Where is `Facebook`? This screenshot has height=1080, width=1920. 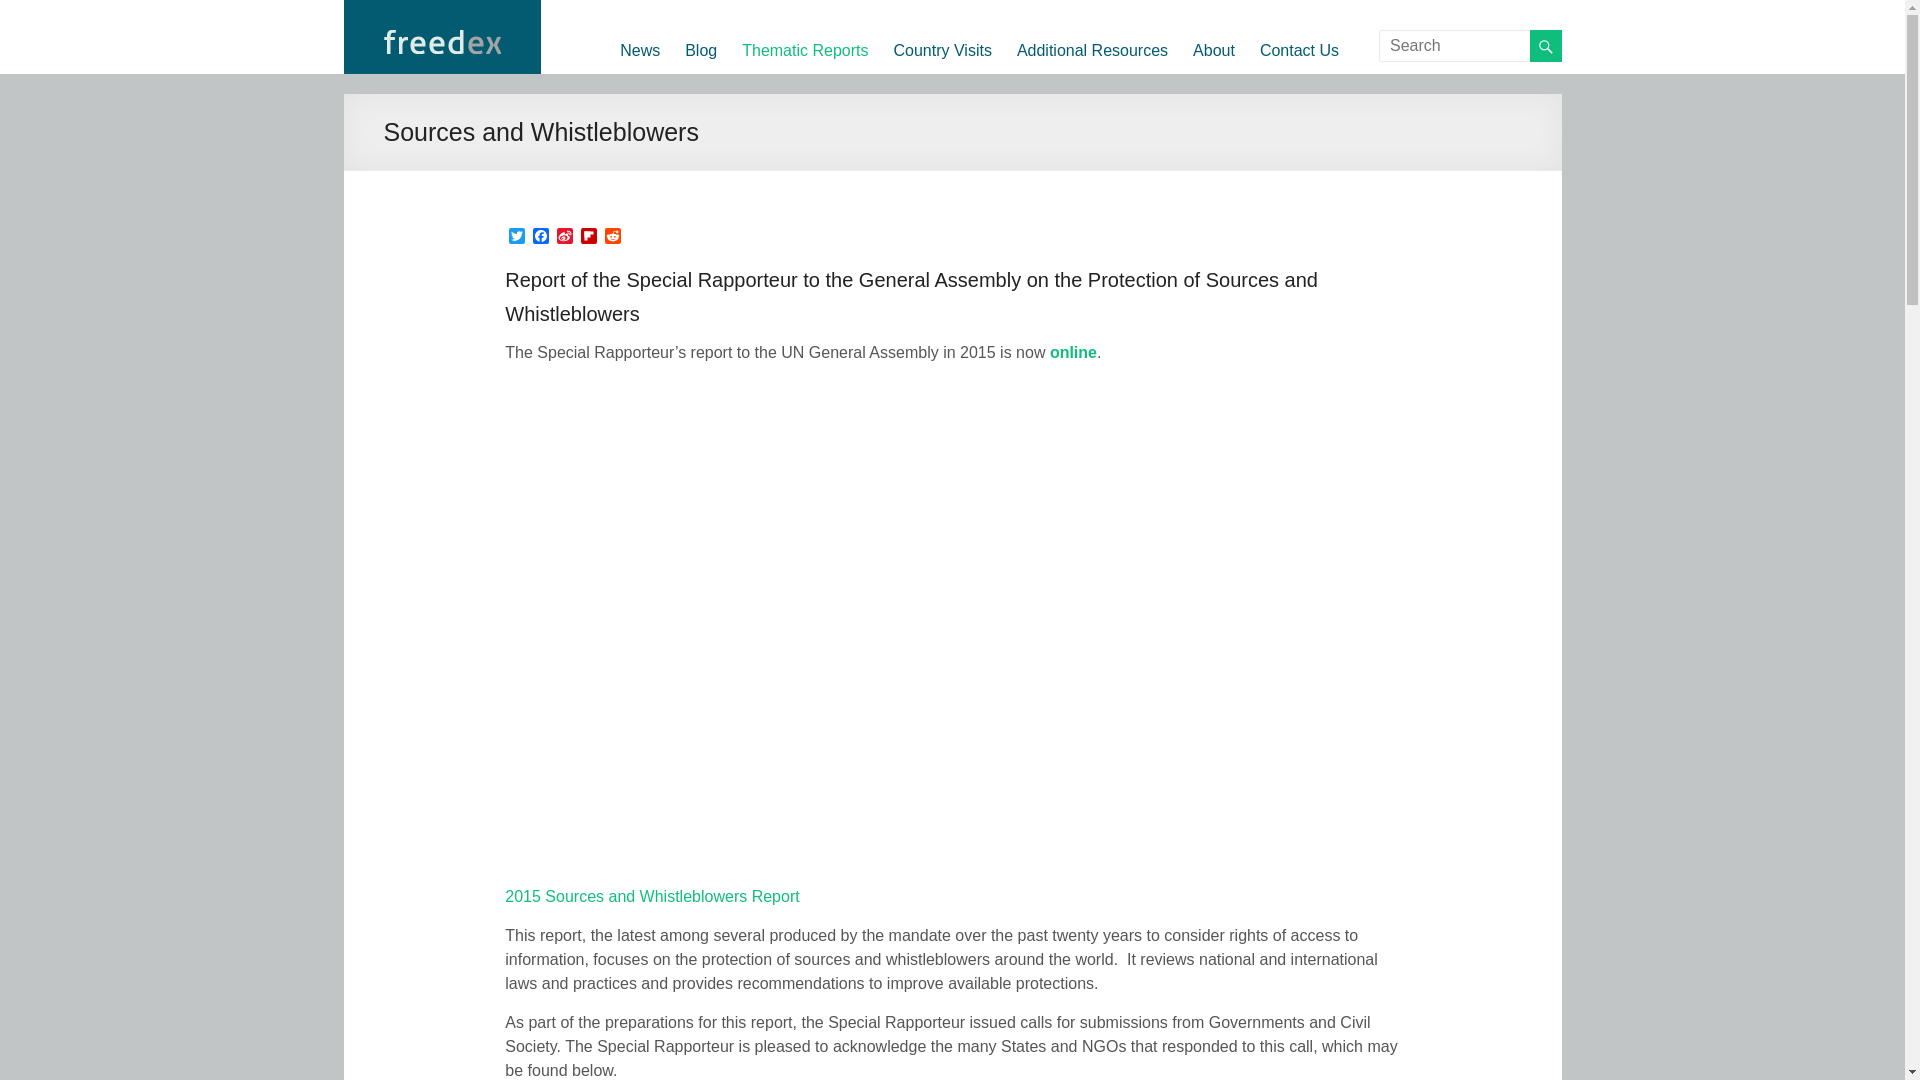
Facebook is located at coordinates (540, 237).